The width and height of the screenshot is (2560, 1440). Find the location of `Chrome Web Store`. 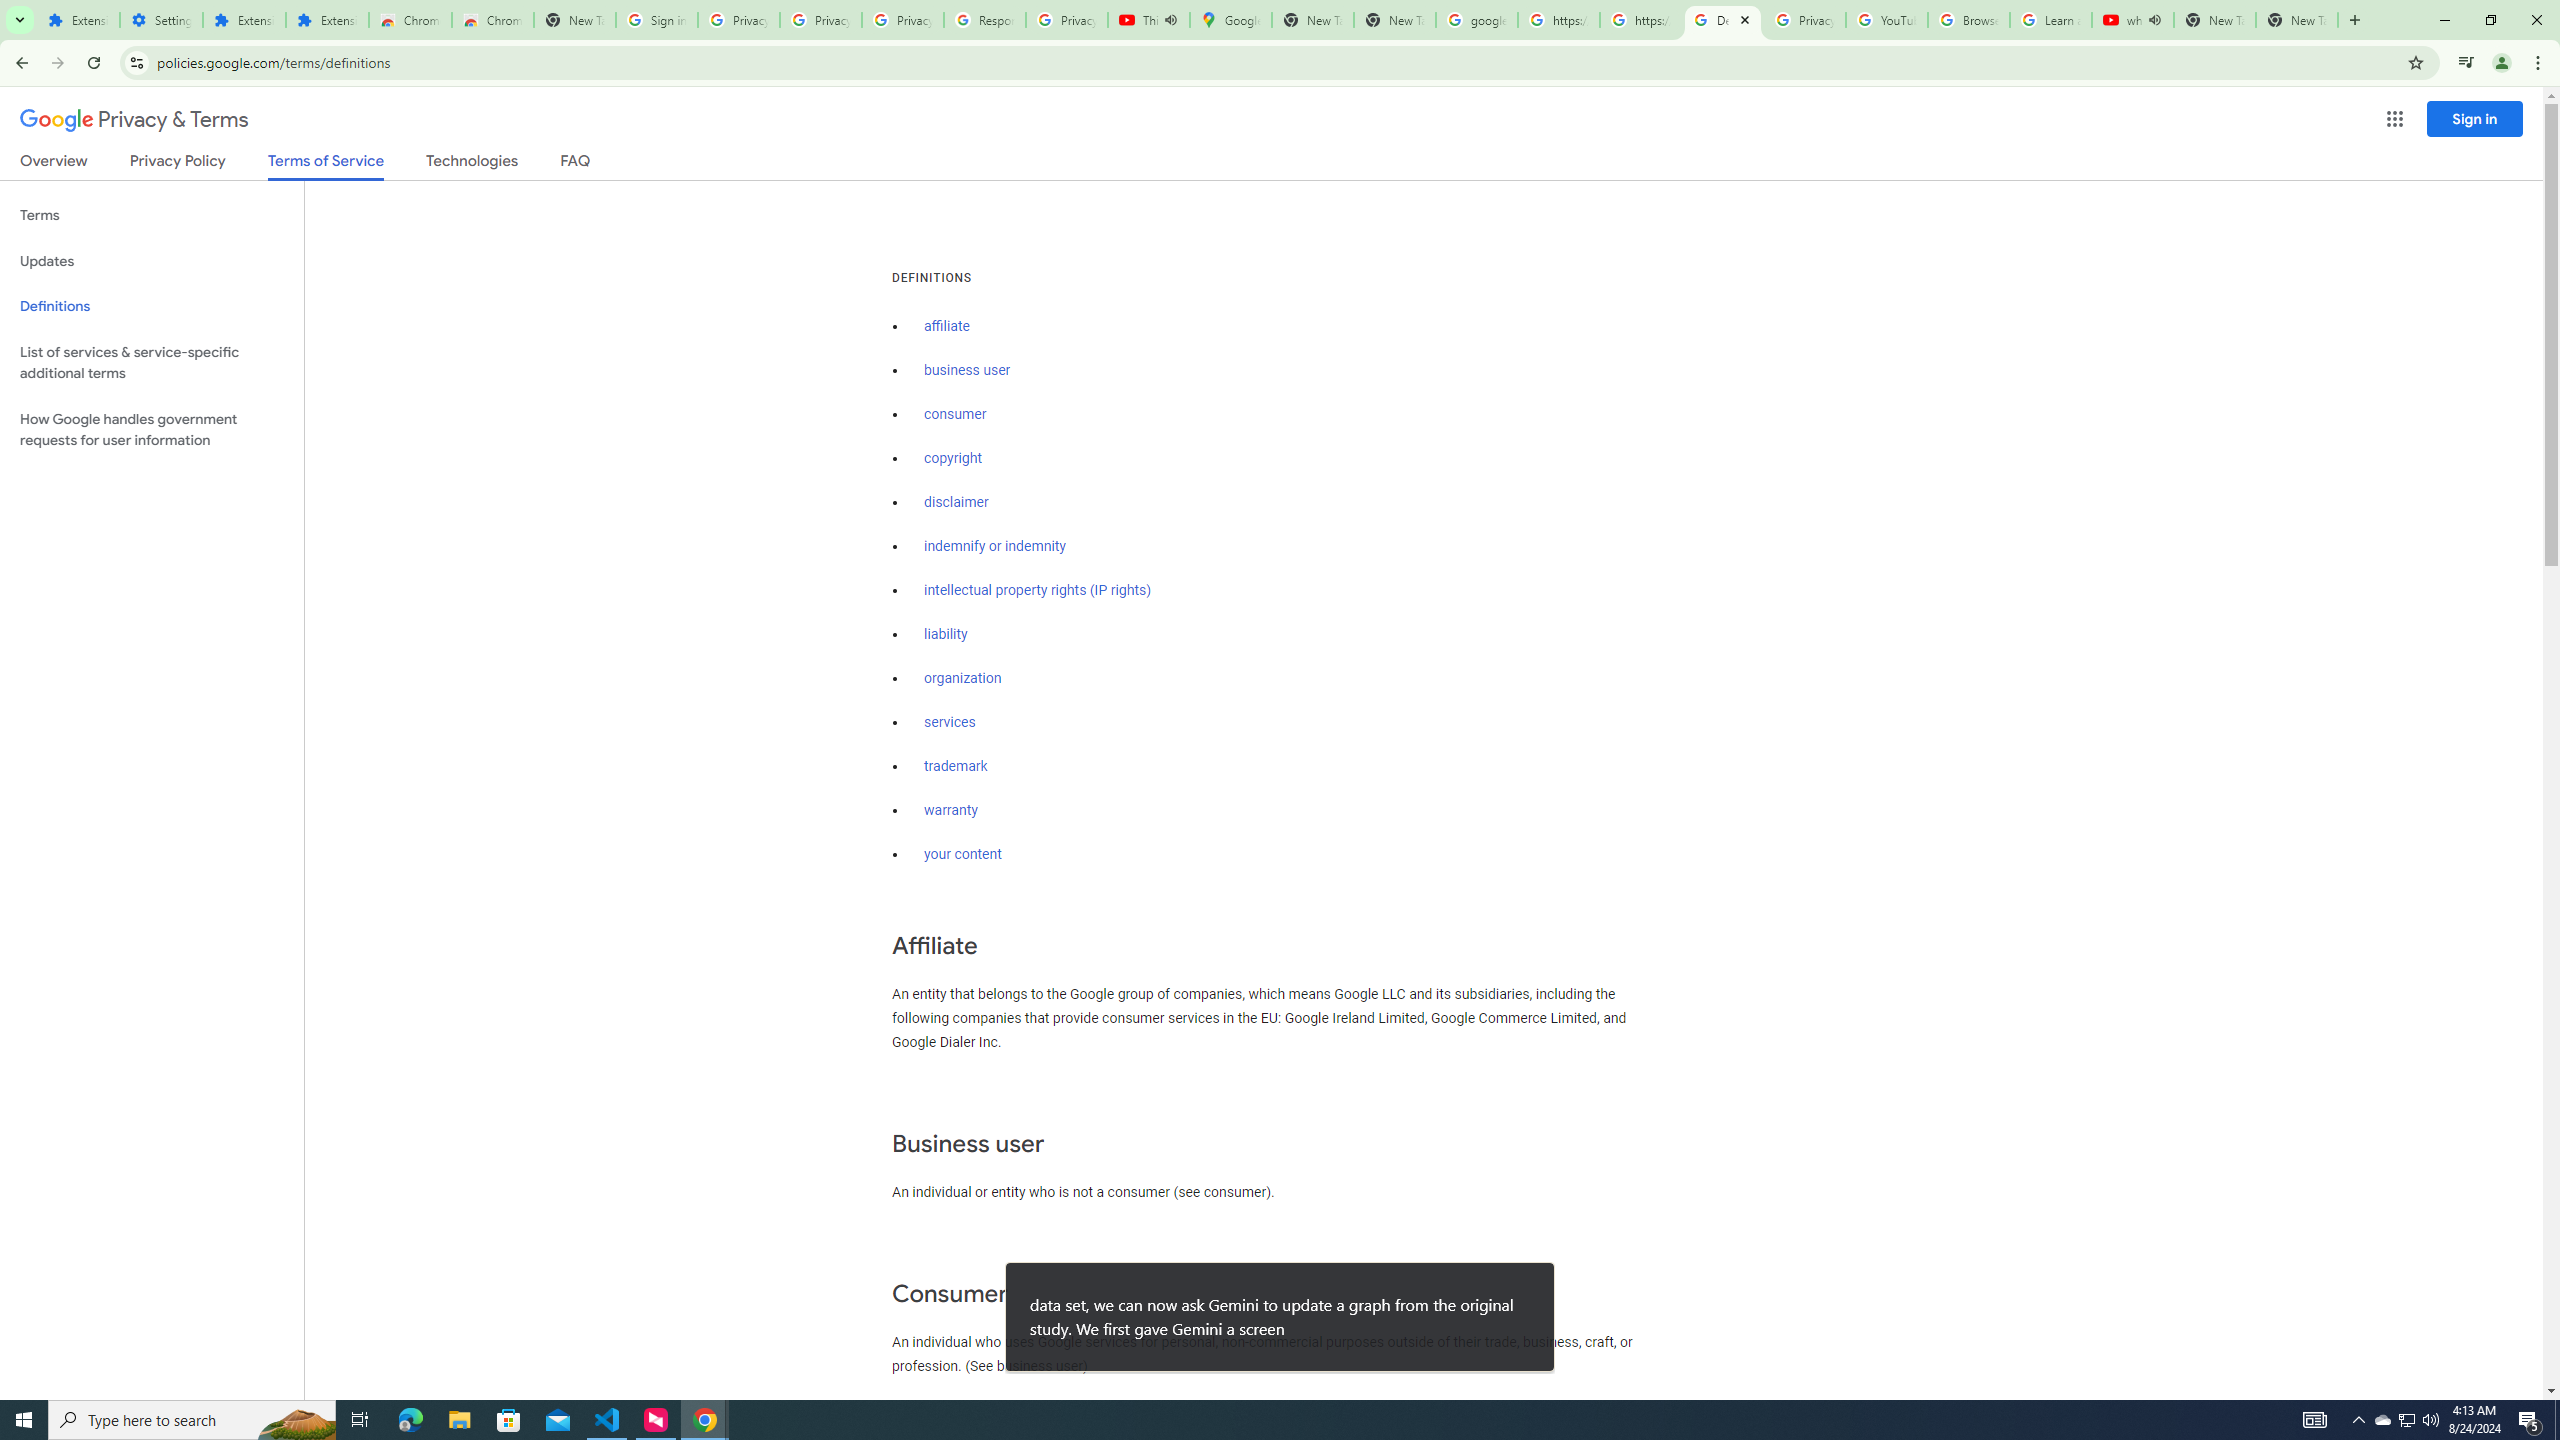

Chrome Web Store is located at coordinates (410, 20).